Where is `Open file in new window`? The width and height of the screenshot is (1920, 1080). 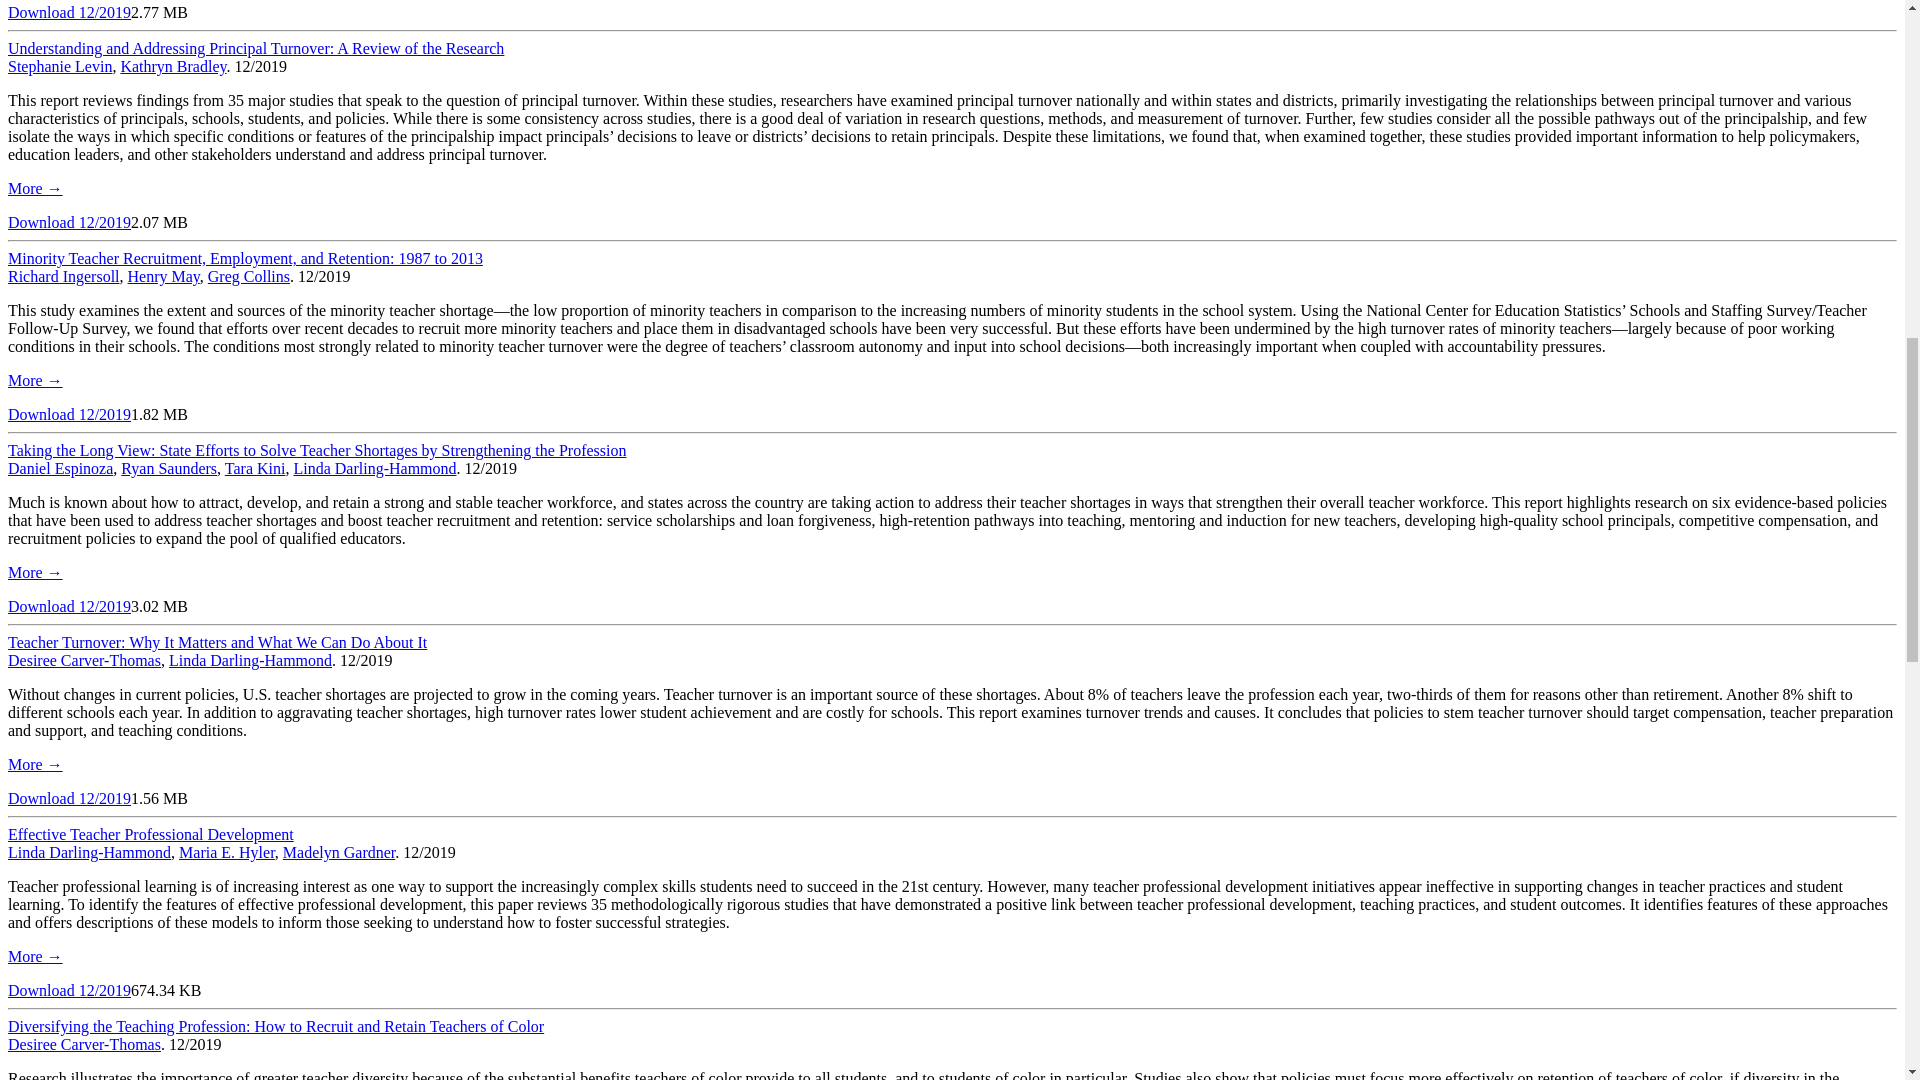 Open file in new window is located at coordinates (68, 222).